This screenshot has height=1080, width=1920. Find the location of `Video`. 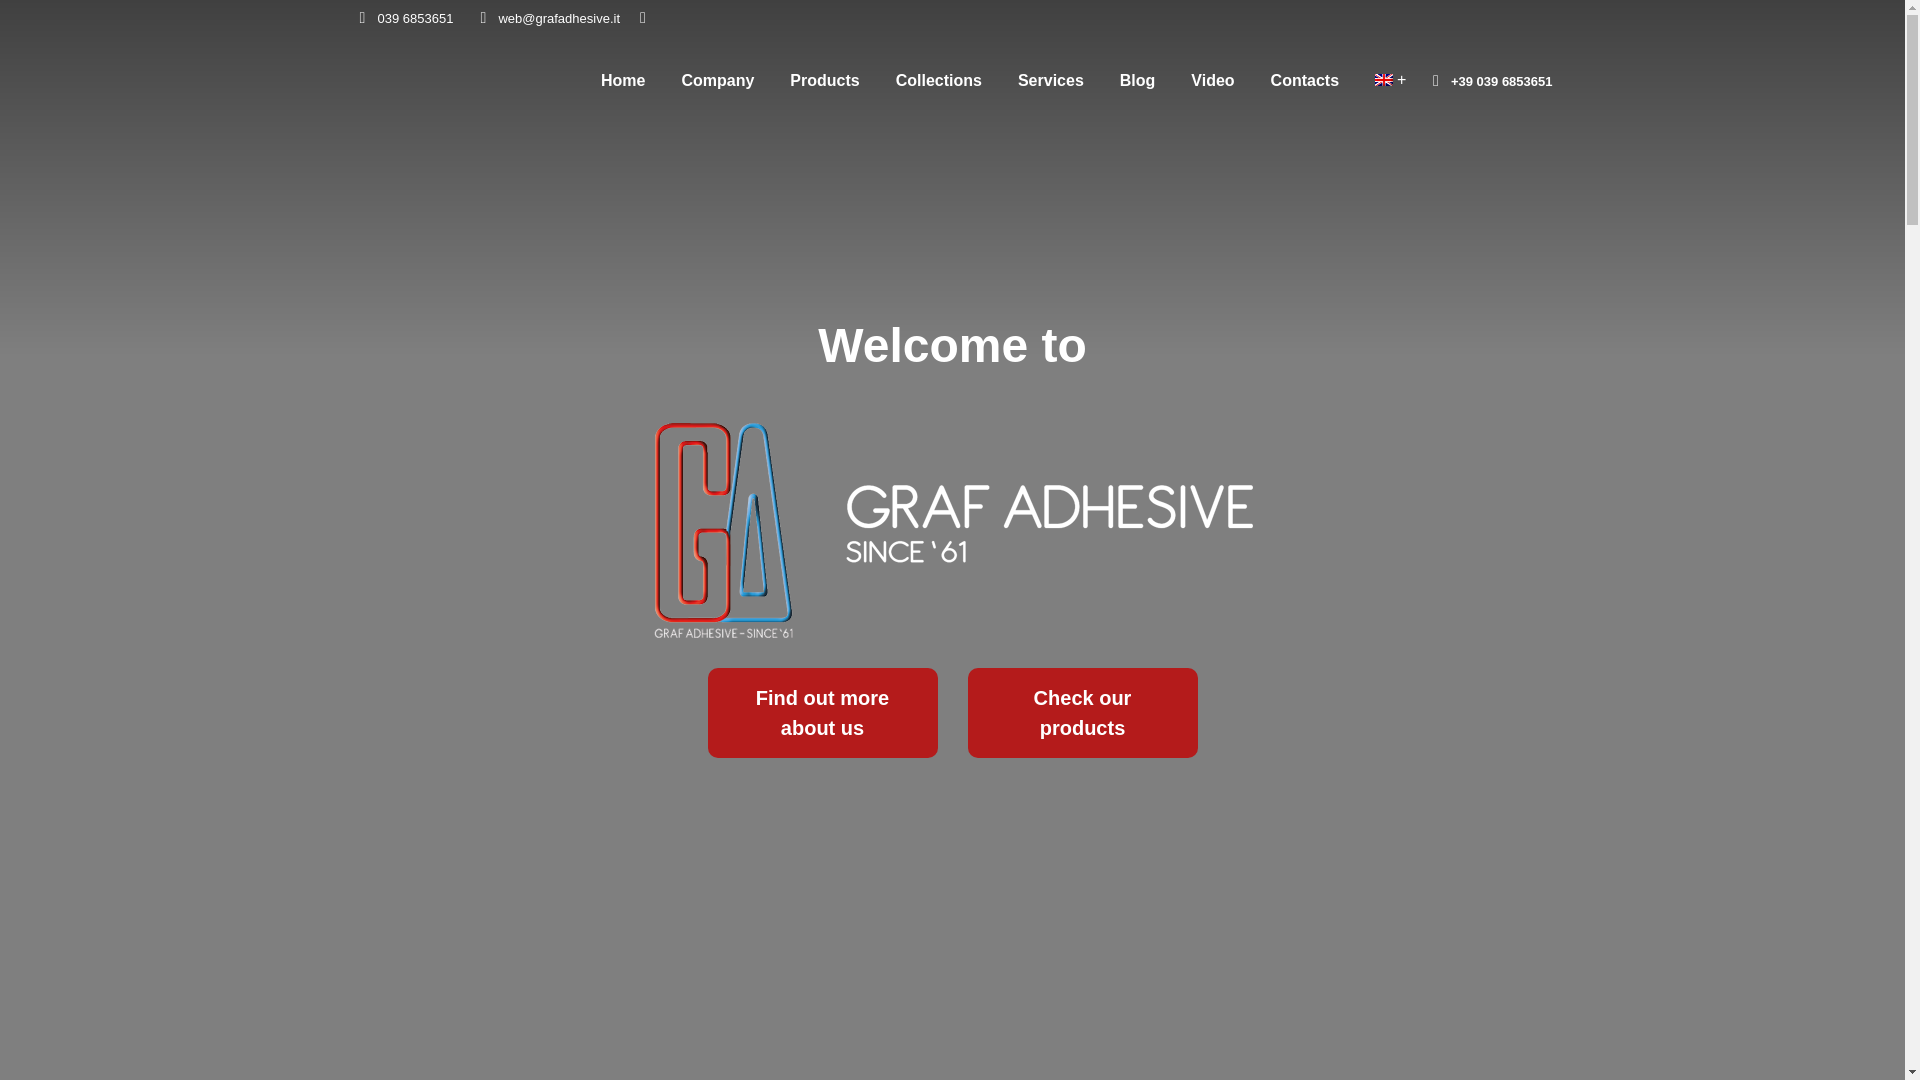

Video is located at coordinates (1212, 81).